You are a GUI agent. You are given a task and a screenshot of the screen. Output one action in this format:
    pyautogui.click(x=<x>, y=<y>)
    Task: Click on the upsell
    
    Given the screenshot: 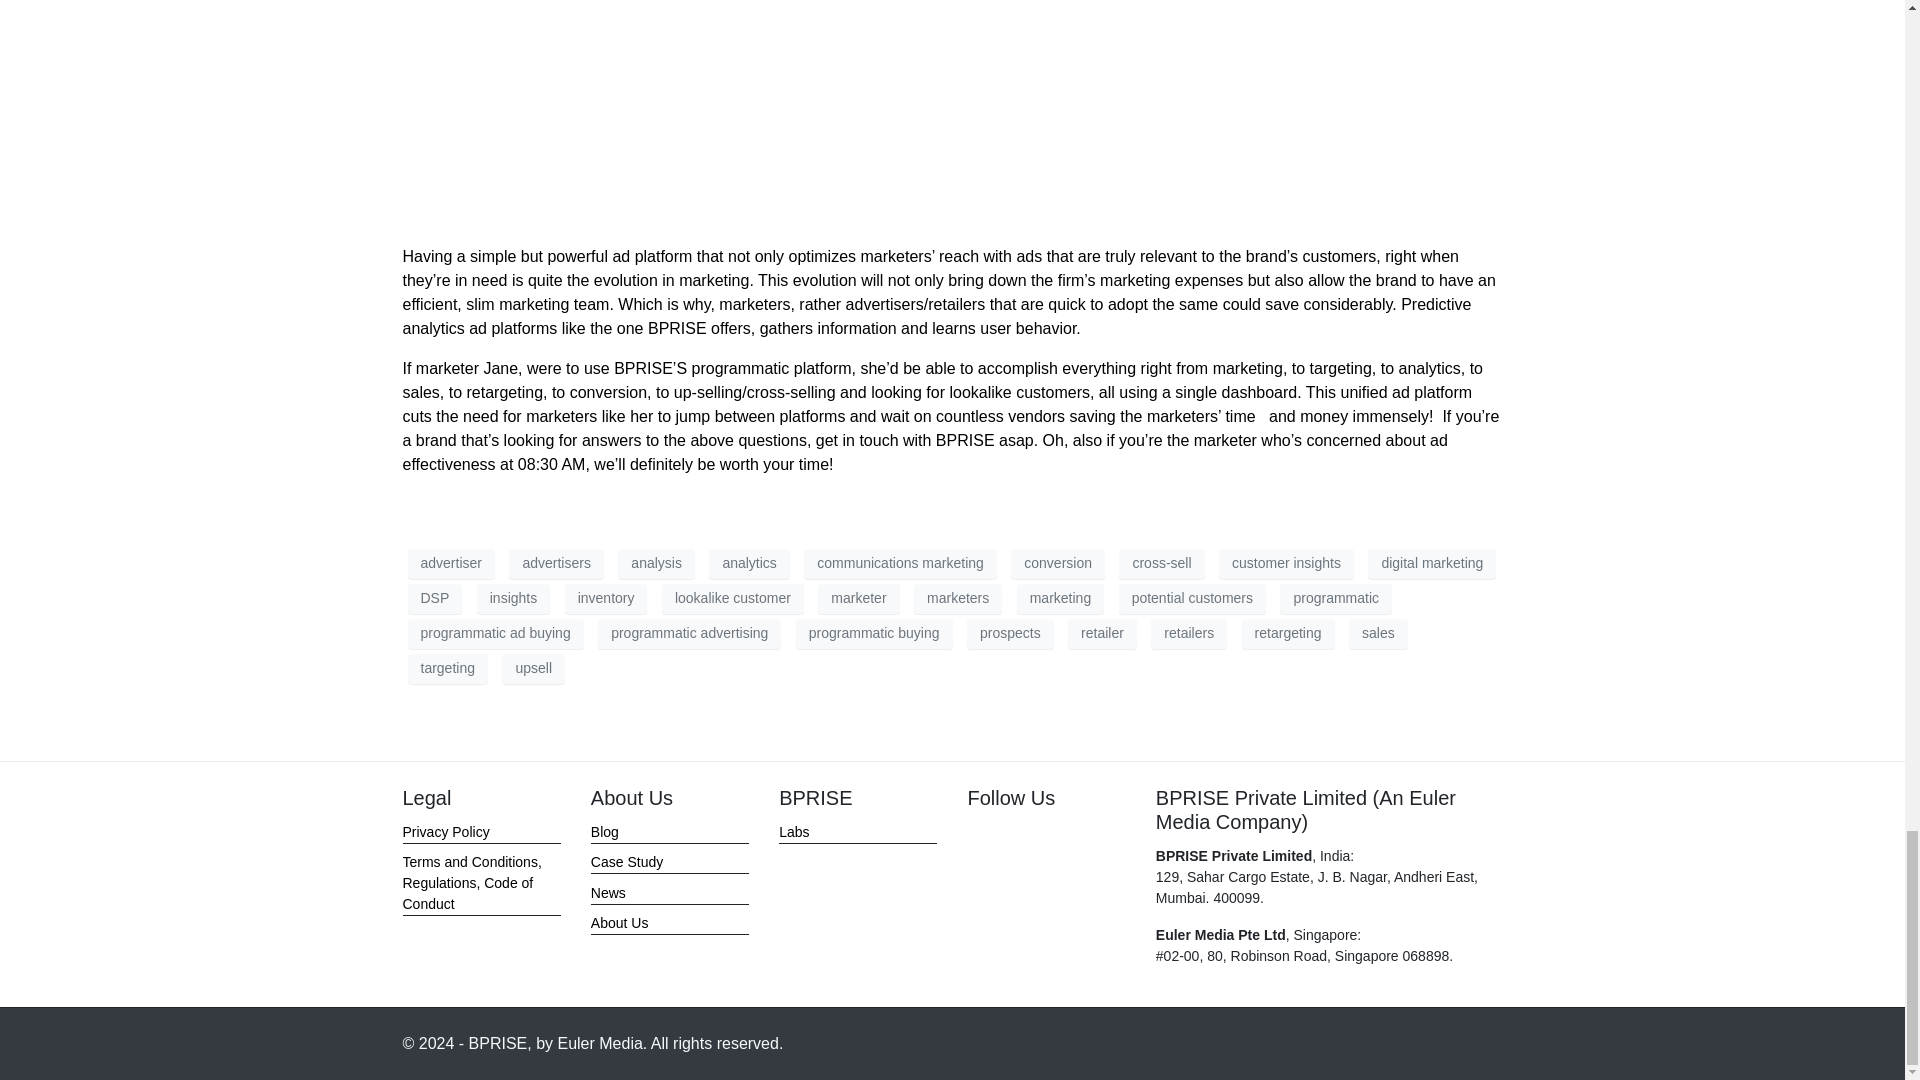 What is the action you would take?
    pyautogui.click(x=532, y=668)
    